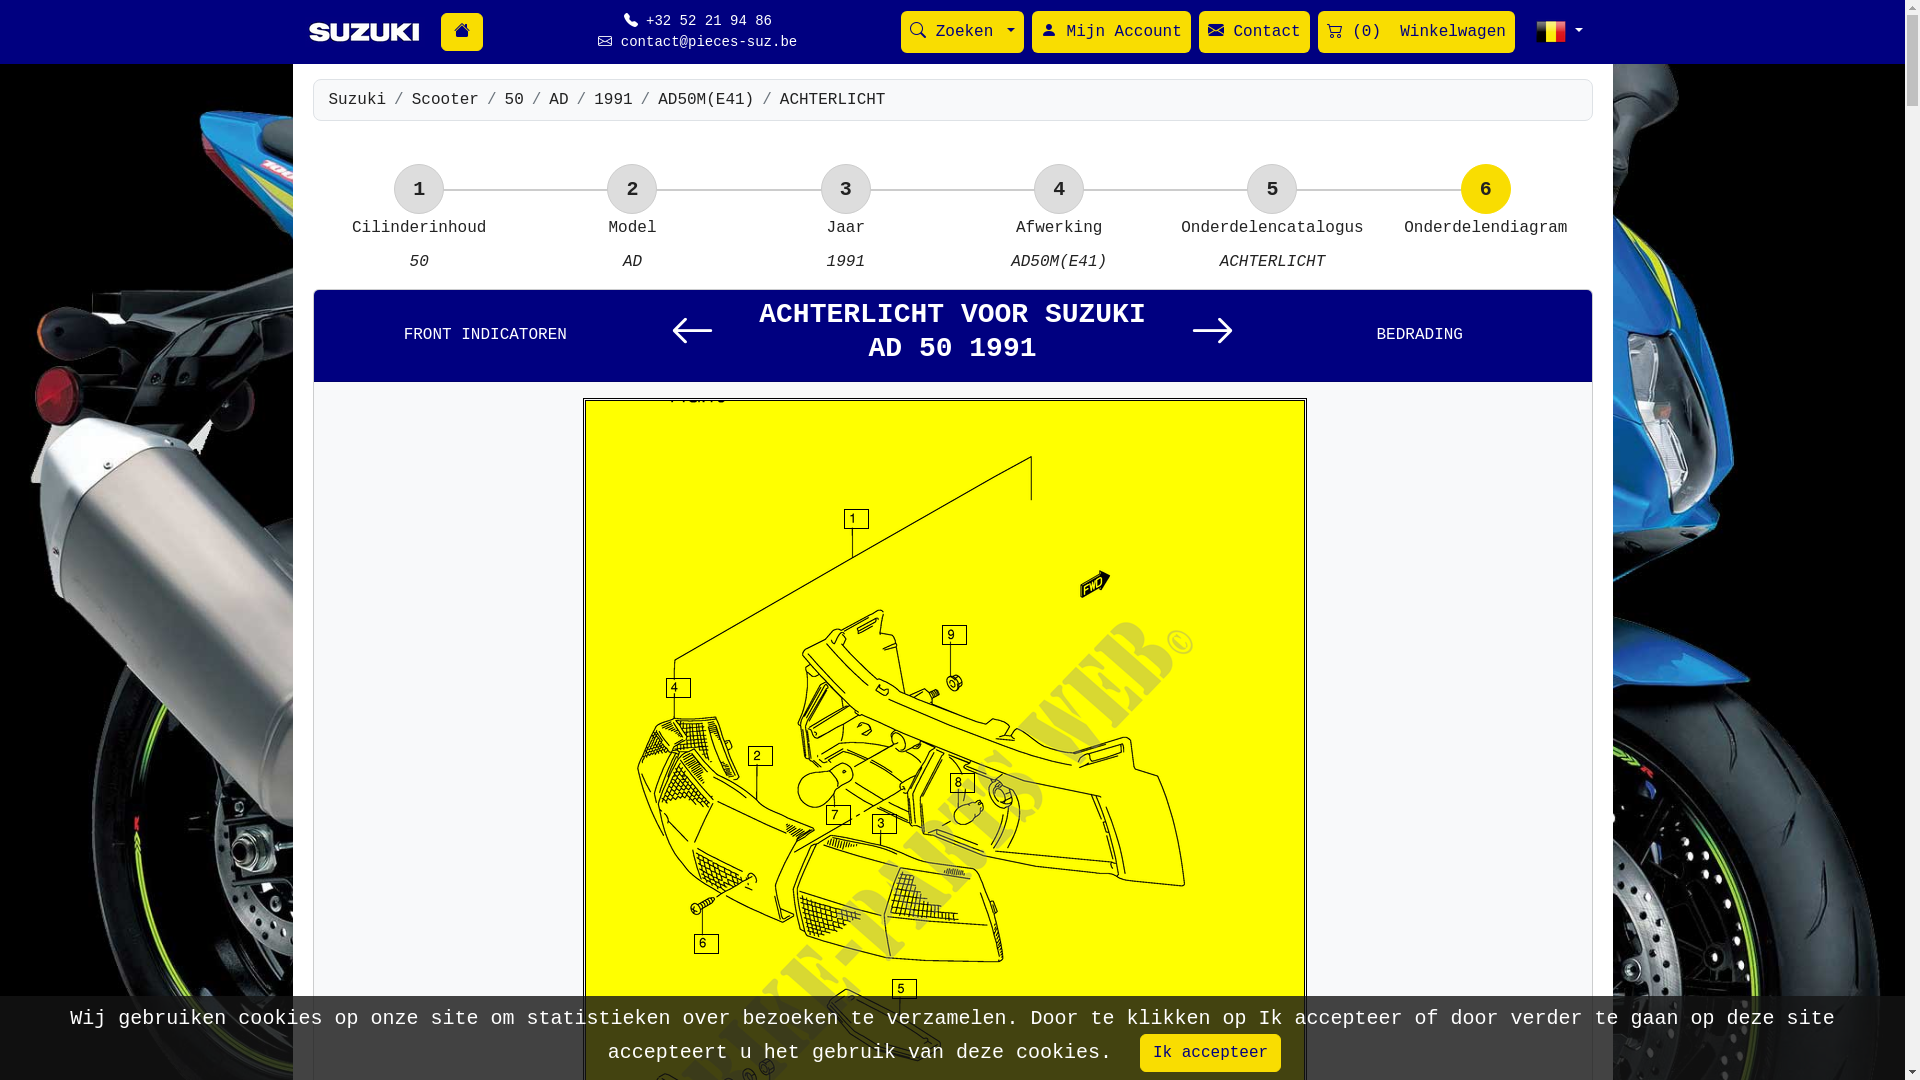 Image resolution: width=1920 pixels, height=1080 pixels. Describe the element at coordinates (357, 100) in the screenshot. I see `Suzuki` at that location.